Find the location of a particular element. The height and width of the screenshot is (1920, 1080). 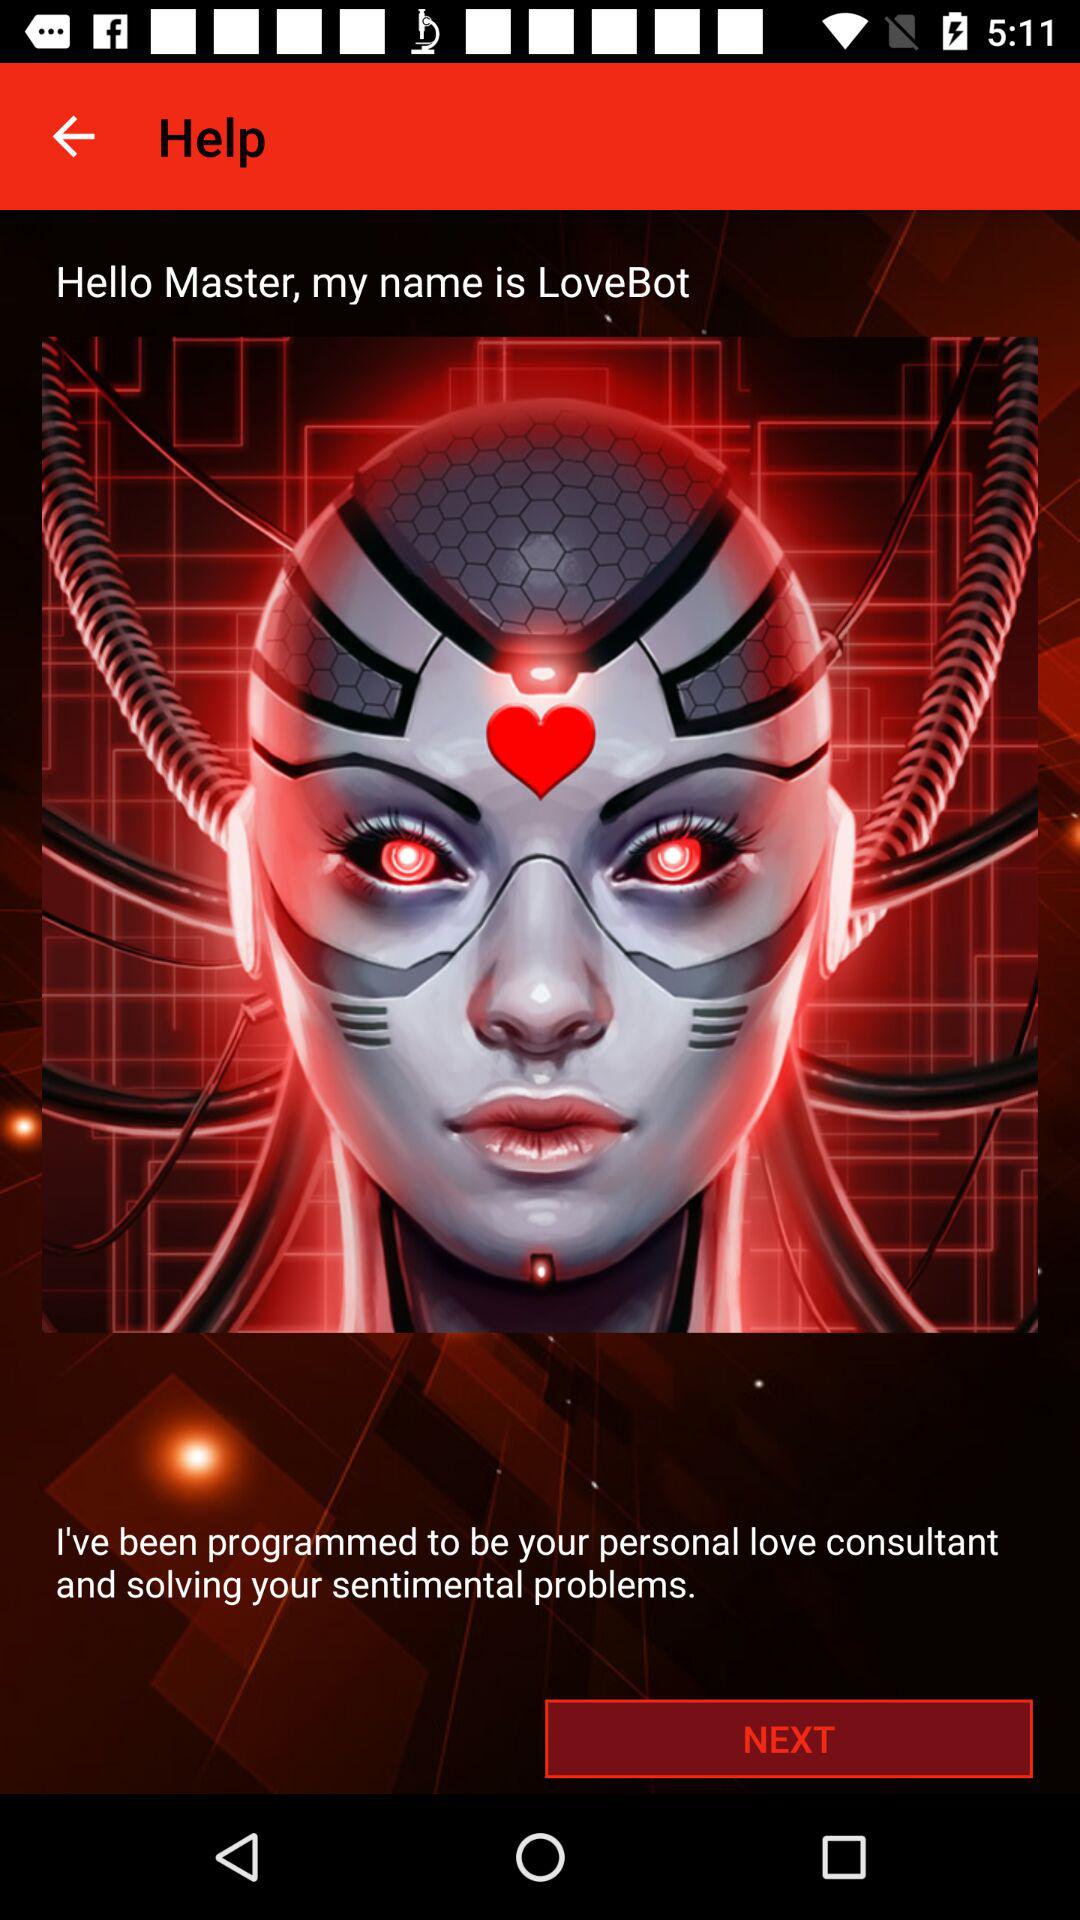

tap the icon below the i ve been is located at coordinates (788, 1738).